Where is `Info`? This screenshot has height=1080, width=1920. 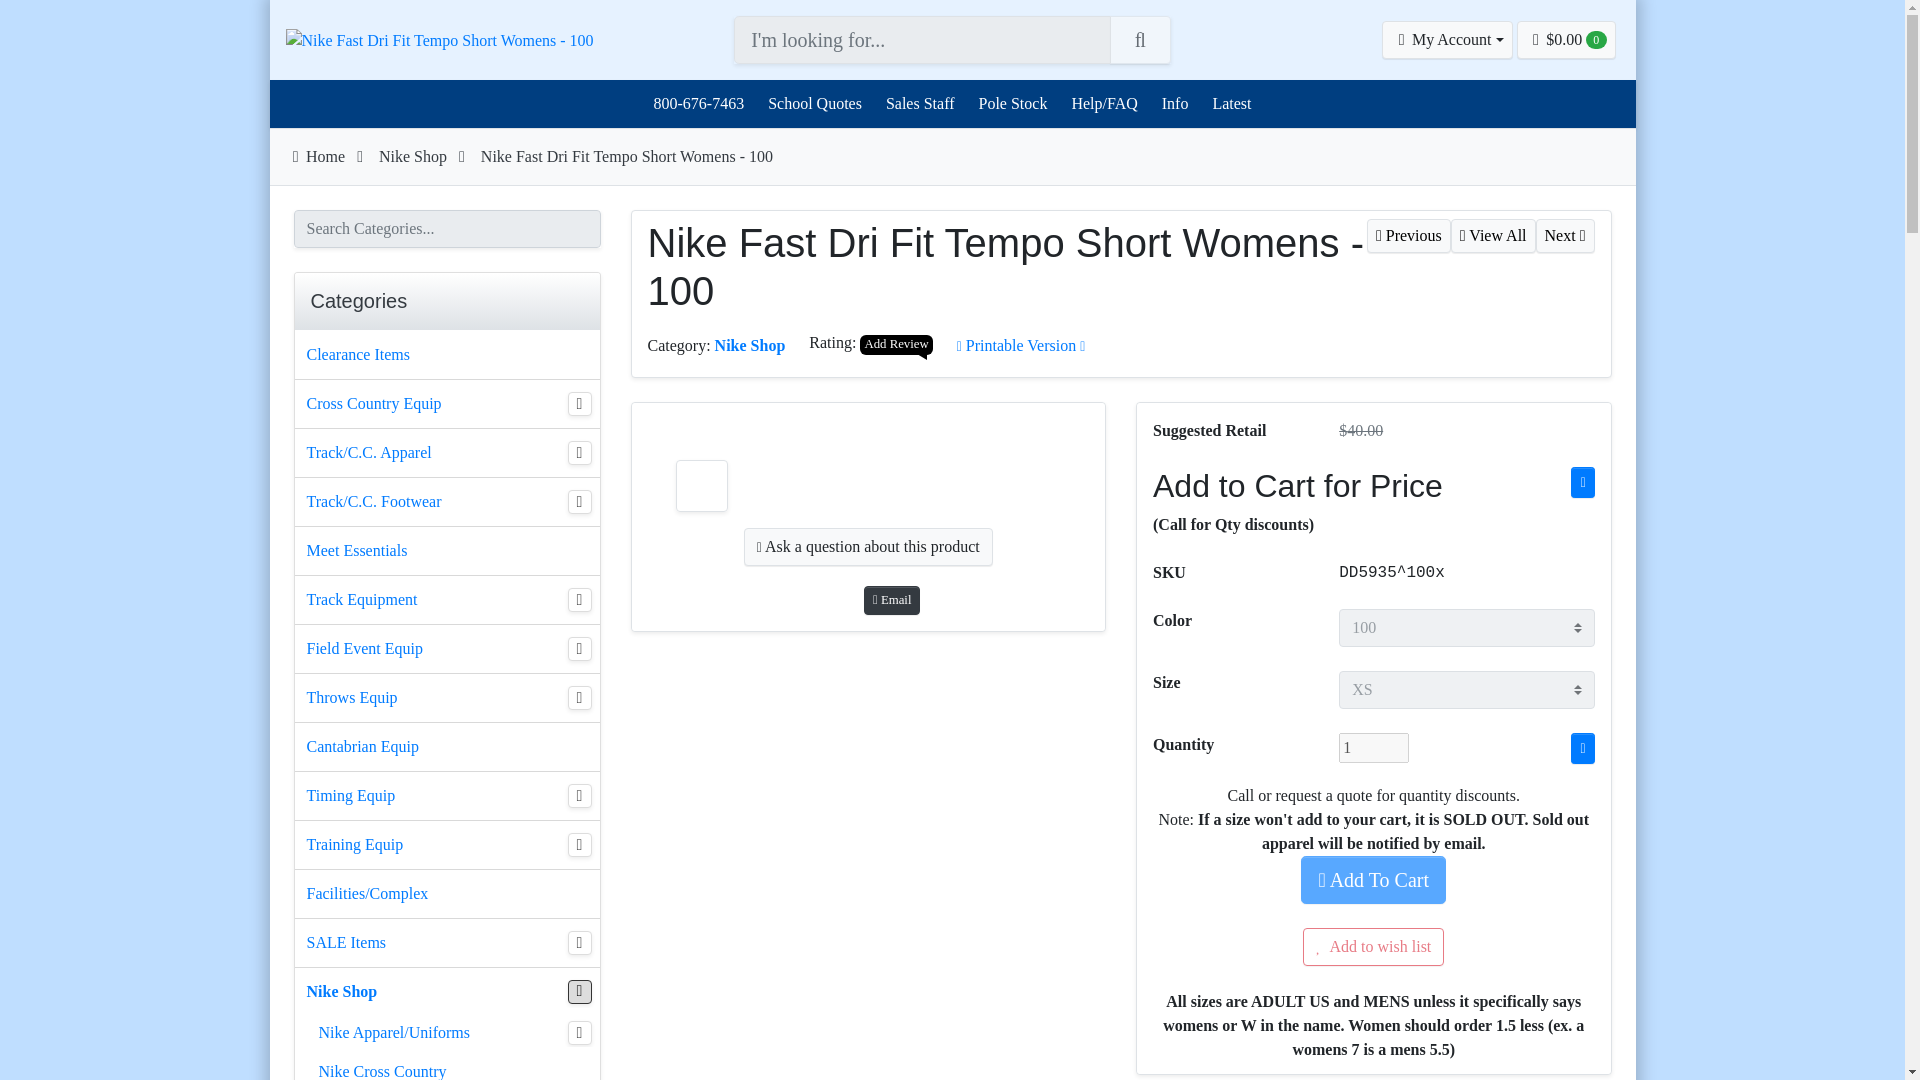
Info is located at coordinates (1174, 103).